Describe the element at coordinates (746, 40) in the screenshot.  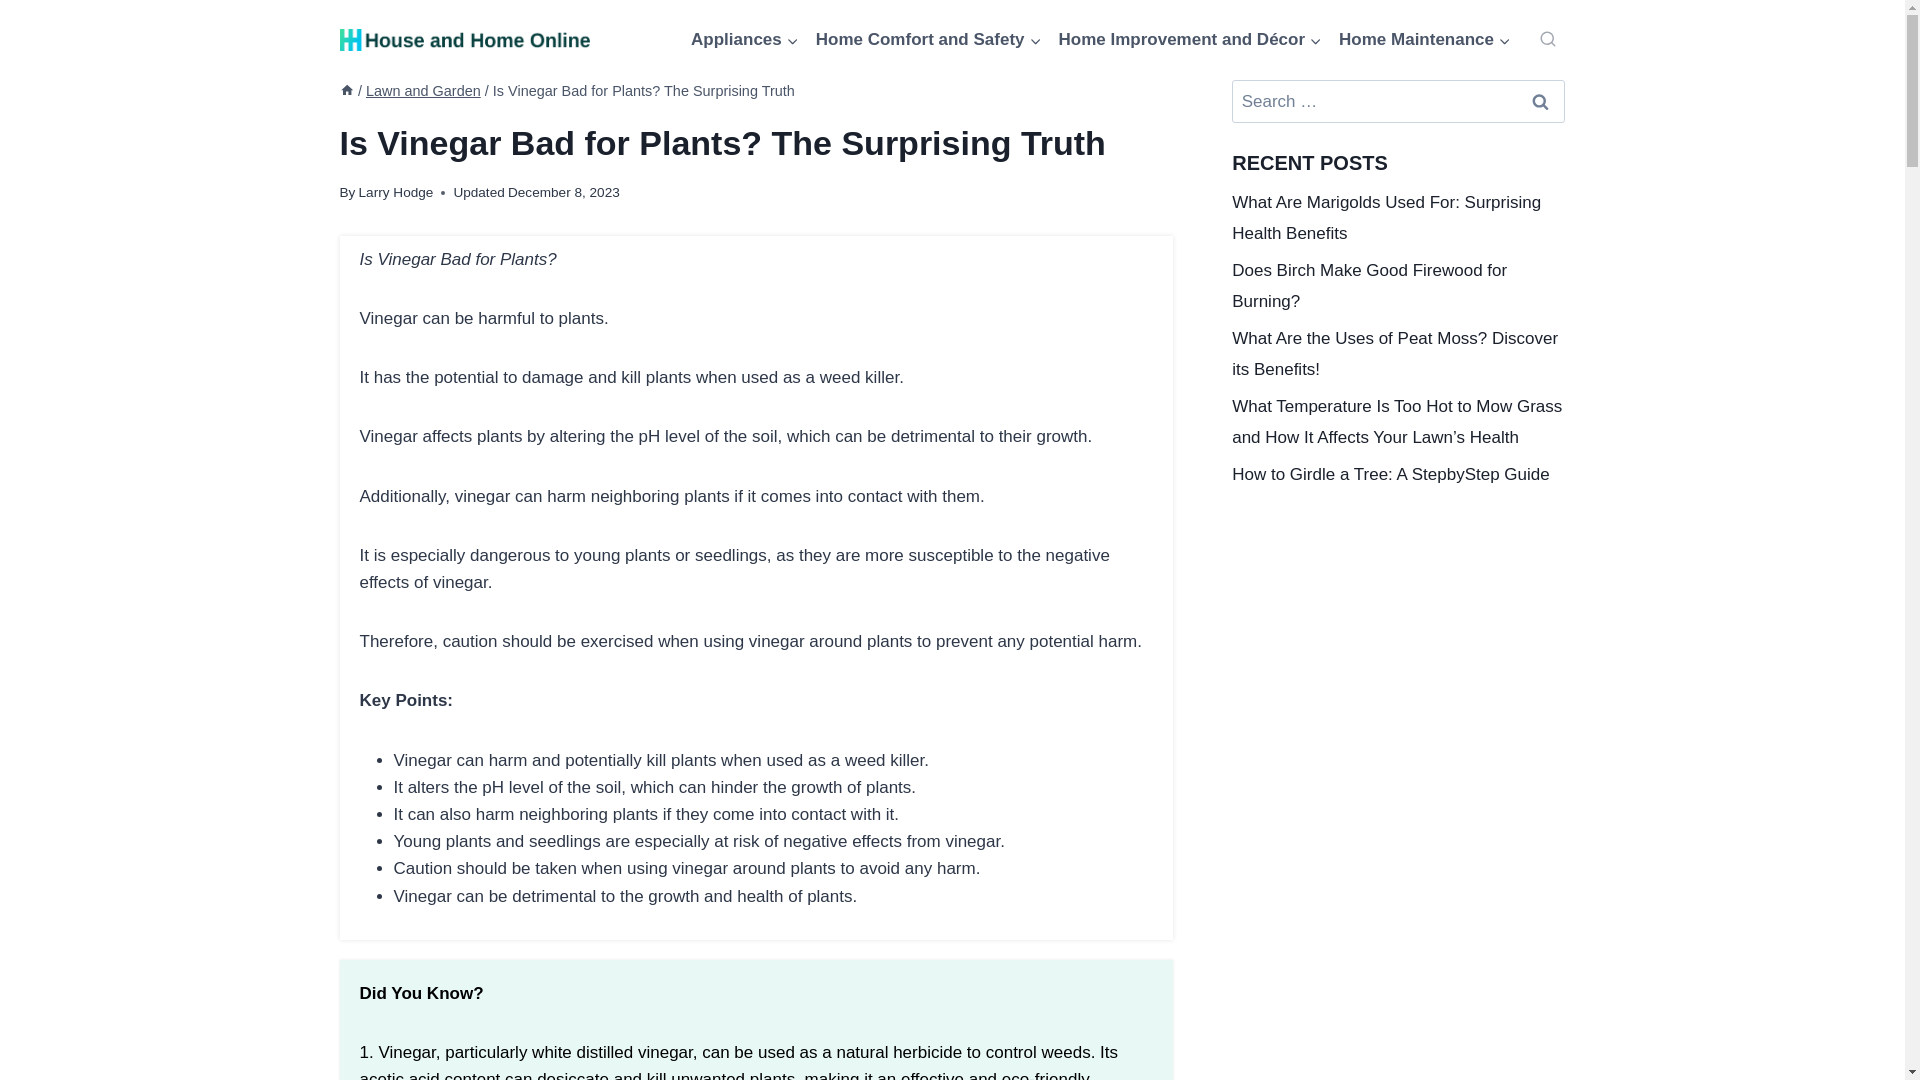
I see `Appliances` at that location.